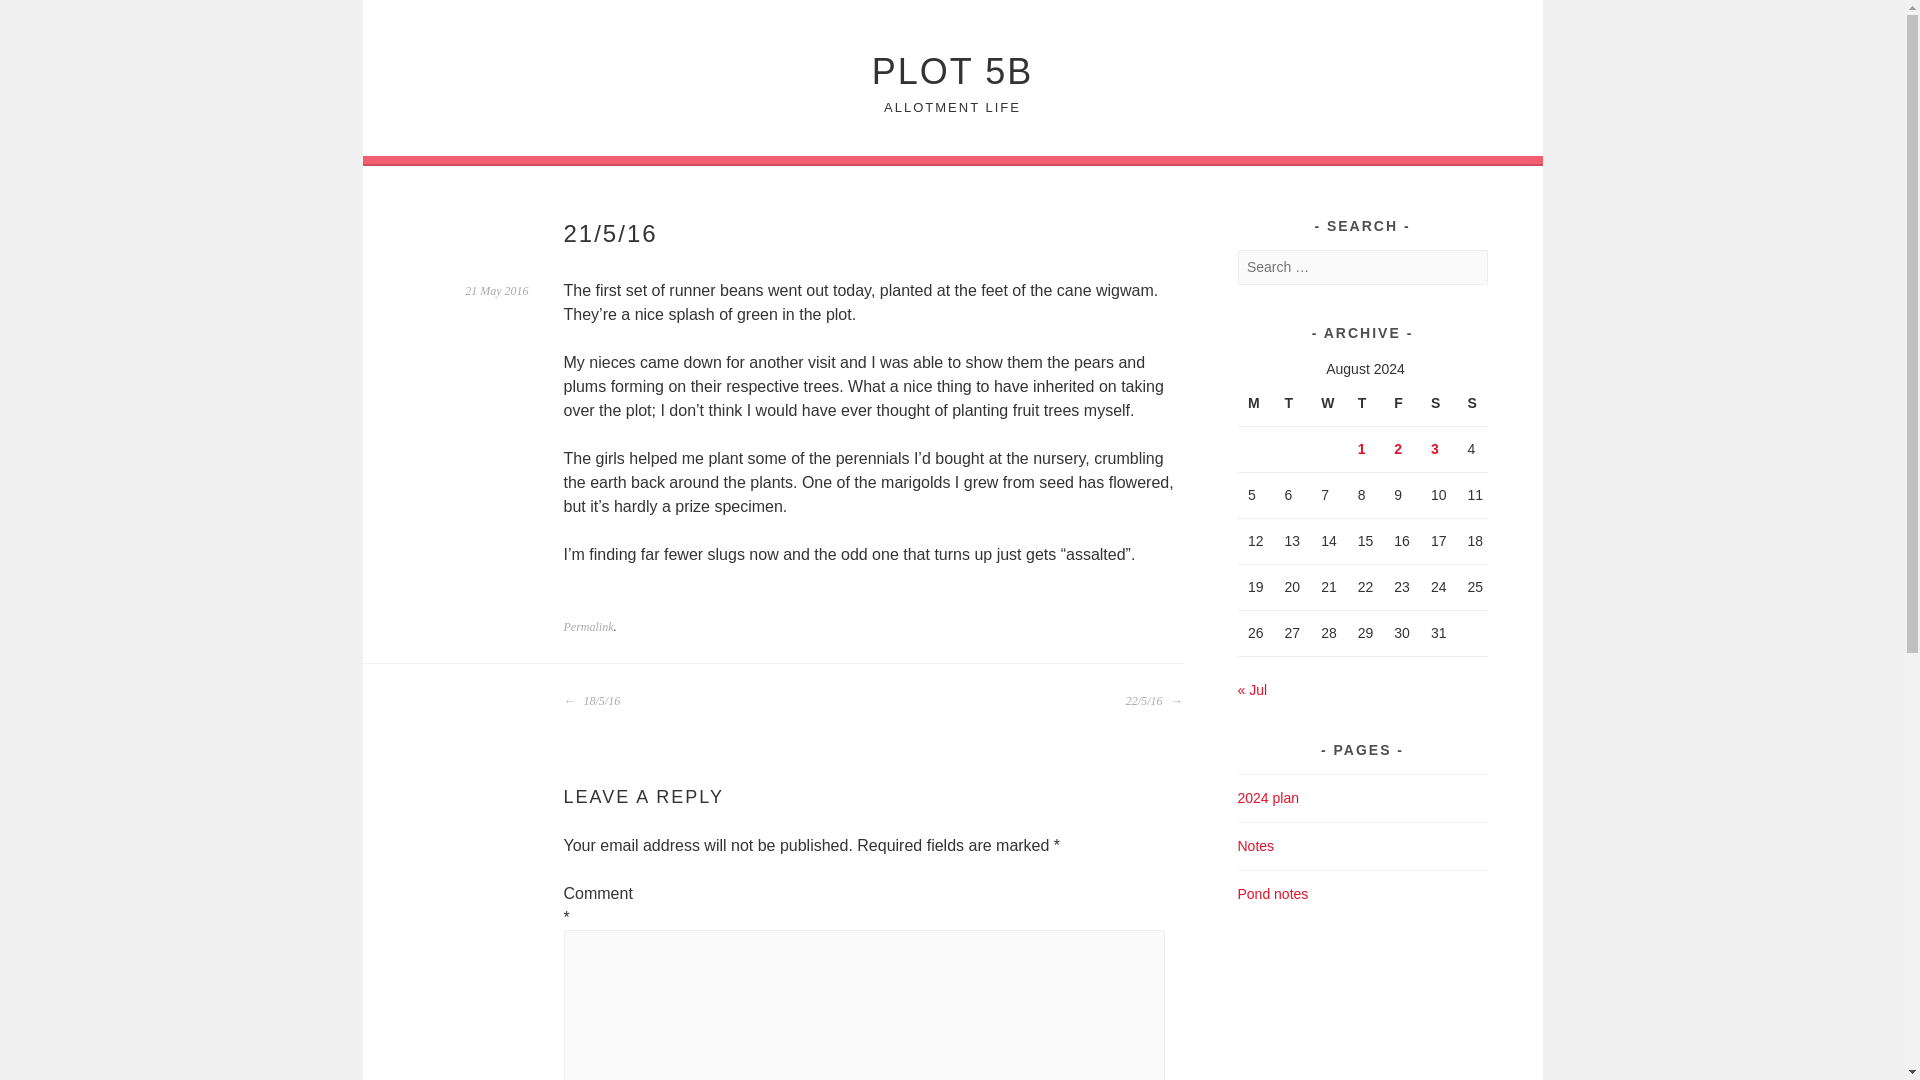 The height and width of the screenshot is (1080, 1920). Describe the element at coordinates (1268, 797) in the screenshot. I see `2024 plan` at that location.